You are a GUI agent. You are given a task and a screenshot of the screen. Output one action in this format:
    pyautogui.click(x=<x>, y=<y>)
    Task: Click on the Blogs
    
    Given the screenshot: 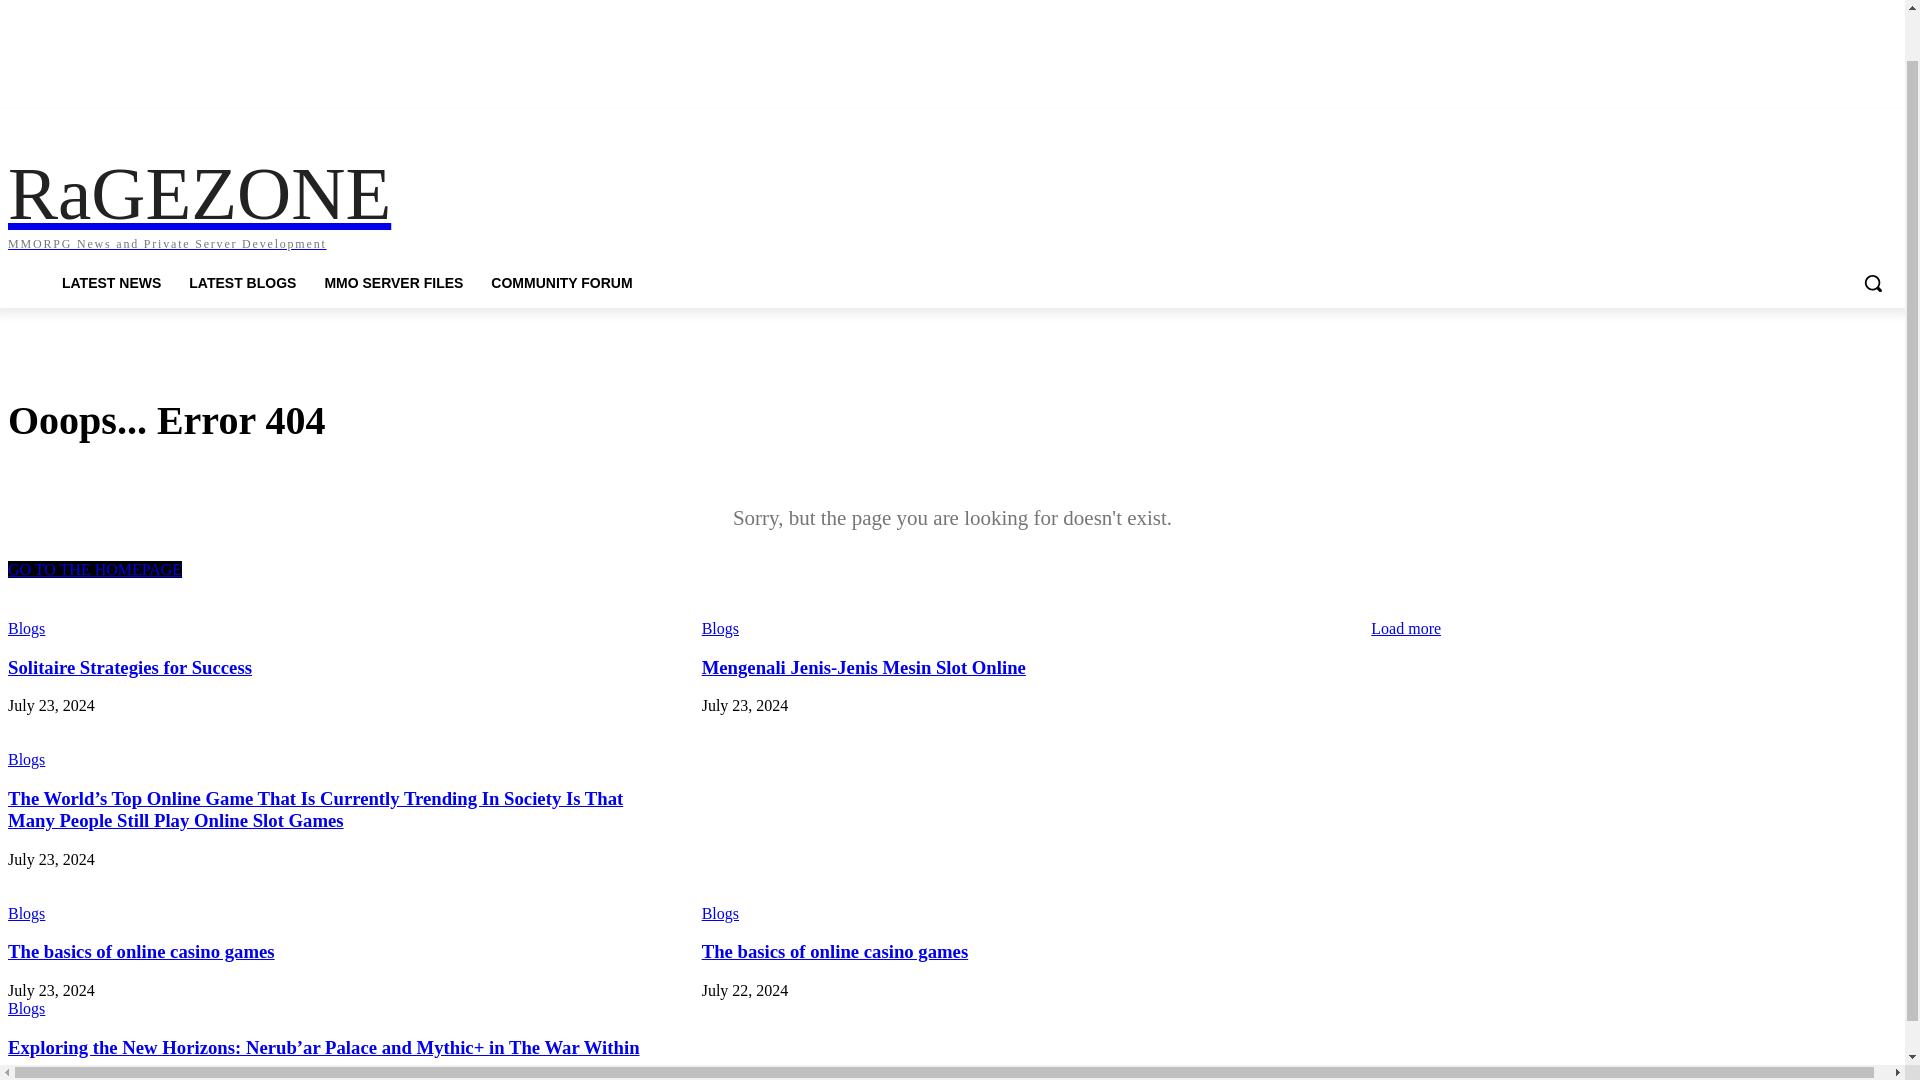 What is the action you would take?
    pyautogui.click(x=94, y=568)
    